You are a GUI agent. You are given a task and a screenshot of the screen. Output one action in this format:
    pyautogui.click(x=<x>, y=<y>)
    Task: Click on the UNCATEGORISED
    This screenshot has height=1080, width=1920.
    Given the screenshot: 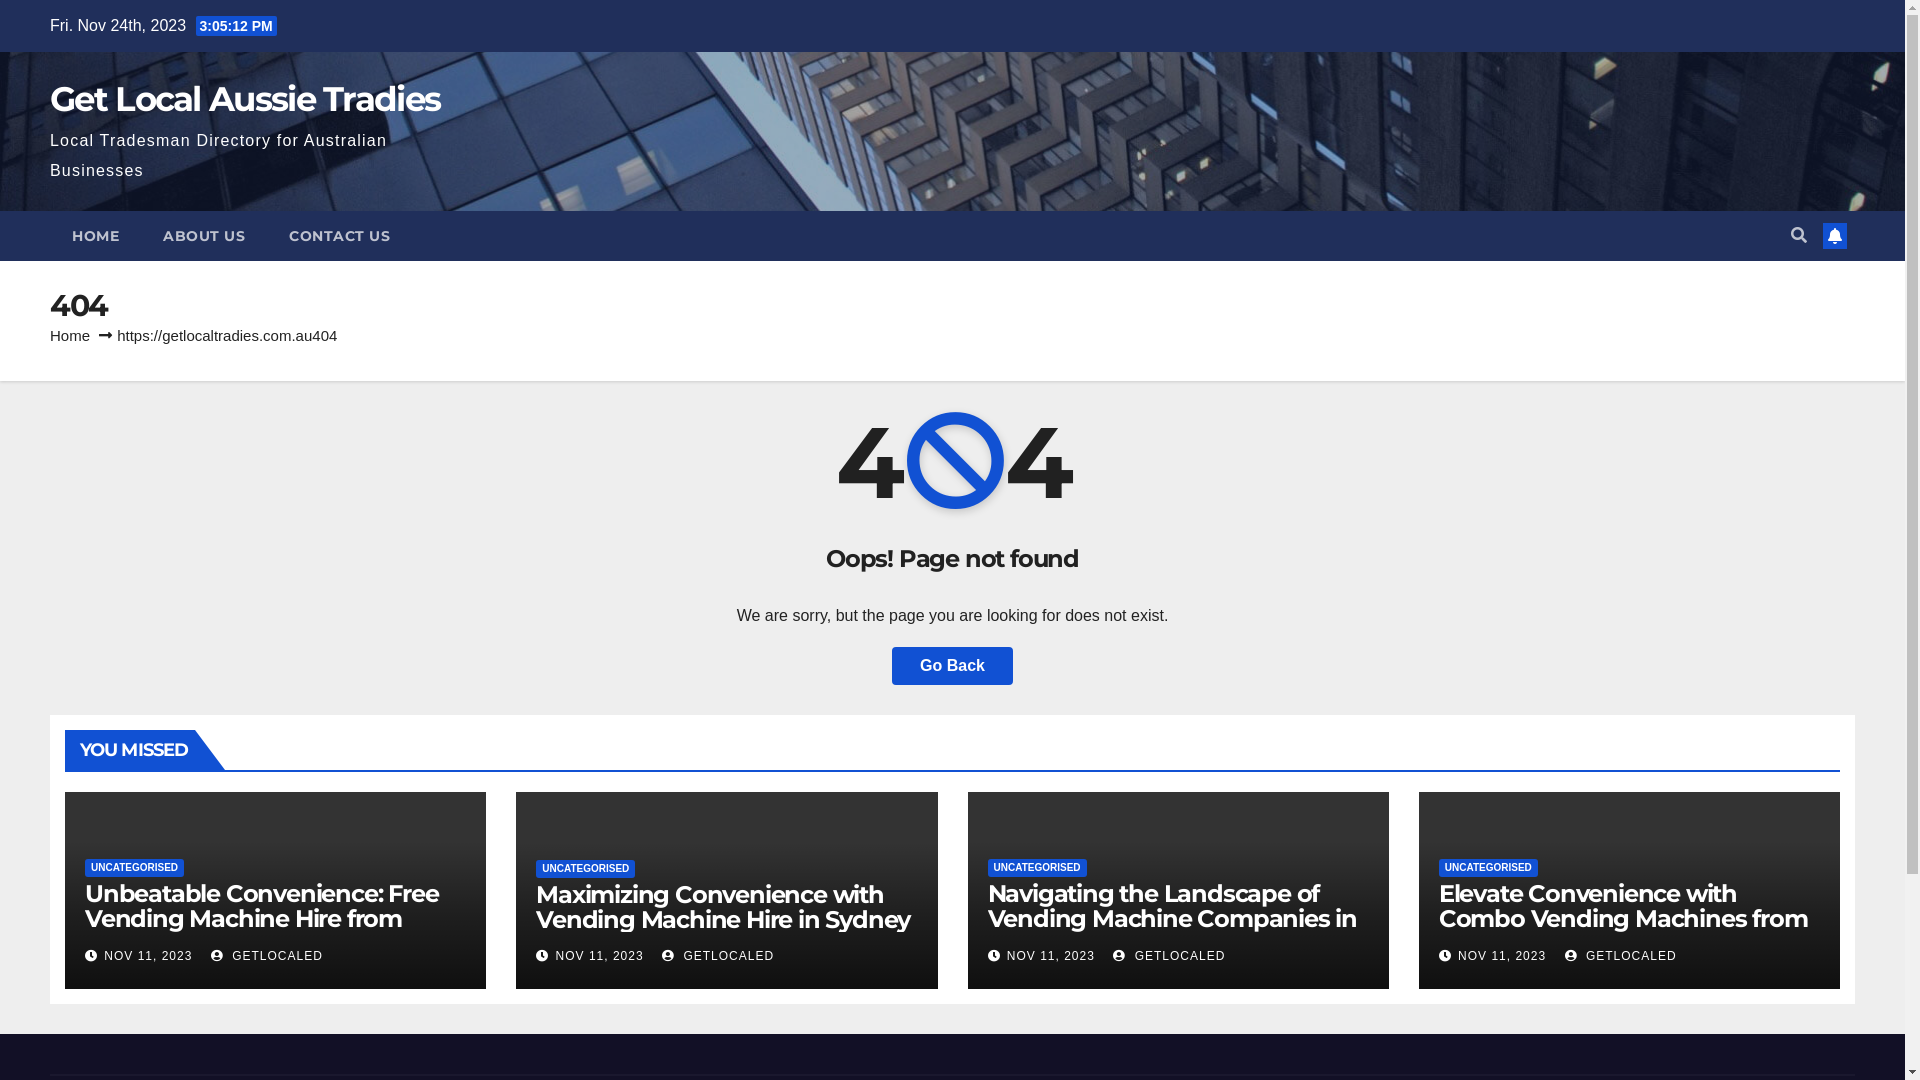 What is the action you would take?
    pyautogui.click(x=134, y=868)
    